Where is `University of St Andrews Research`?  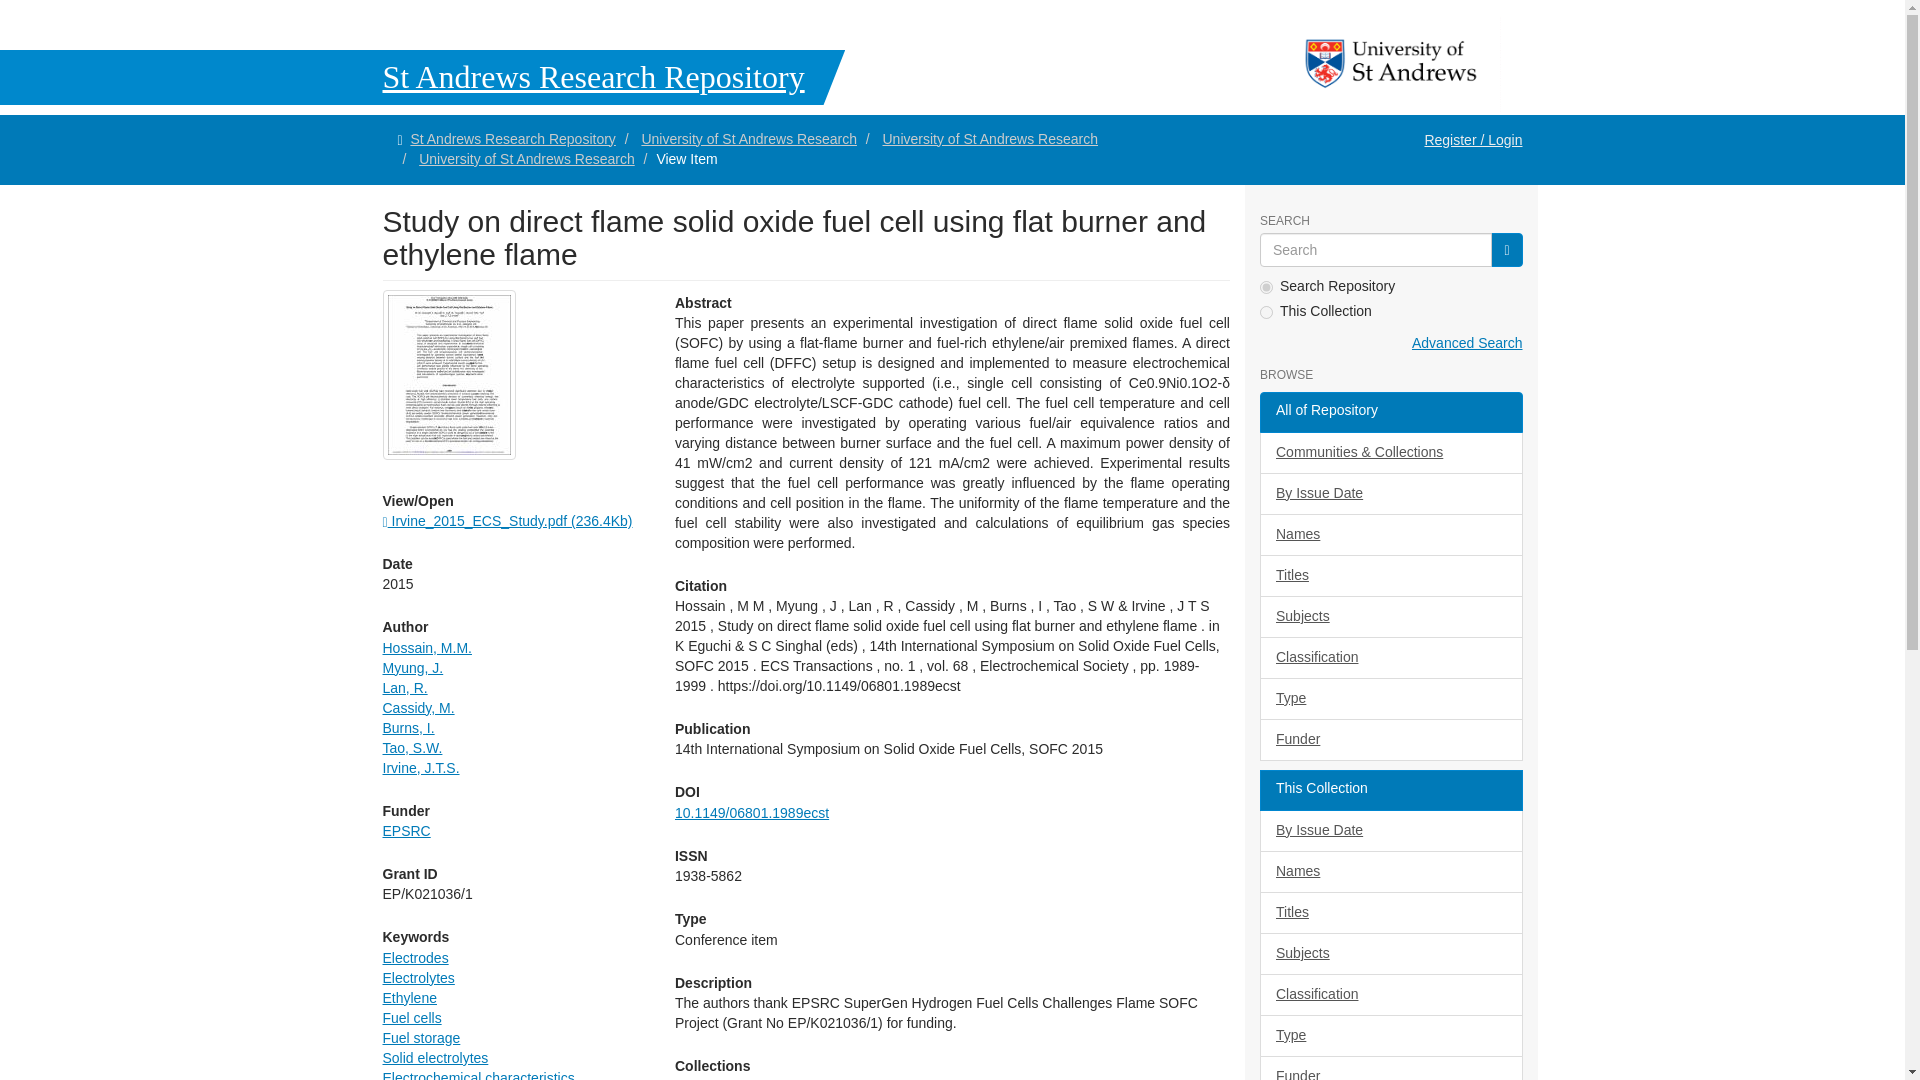
University of St Andrews Research is located at coordinates (990, 138).